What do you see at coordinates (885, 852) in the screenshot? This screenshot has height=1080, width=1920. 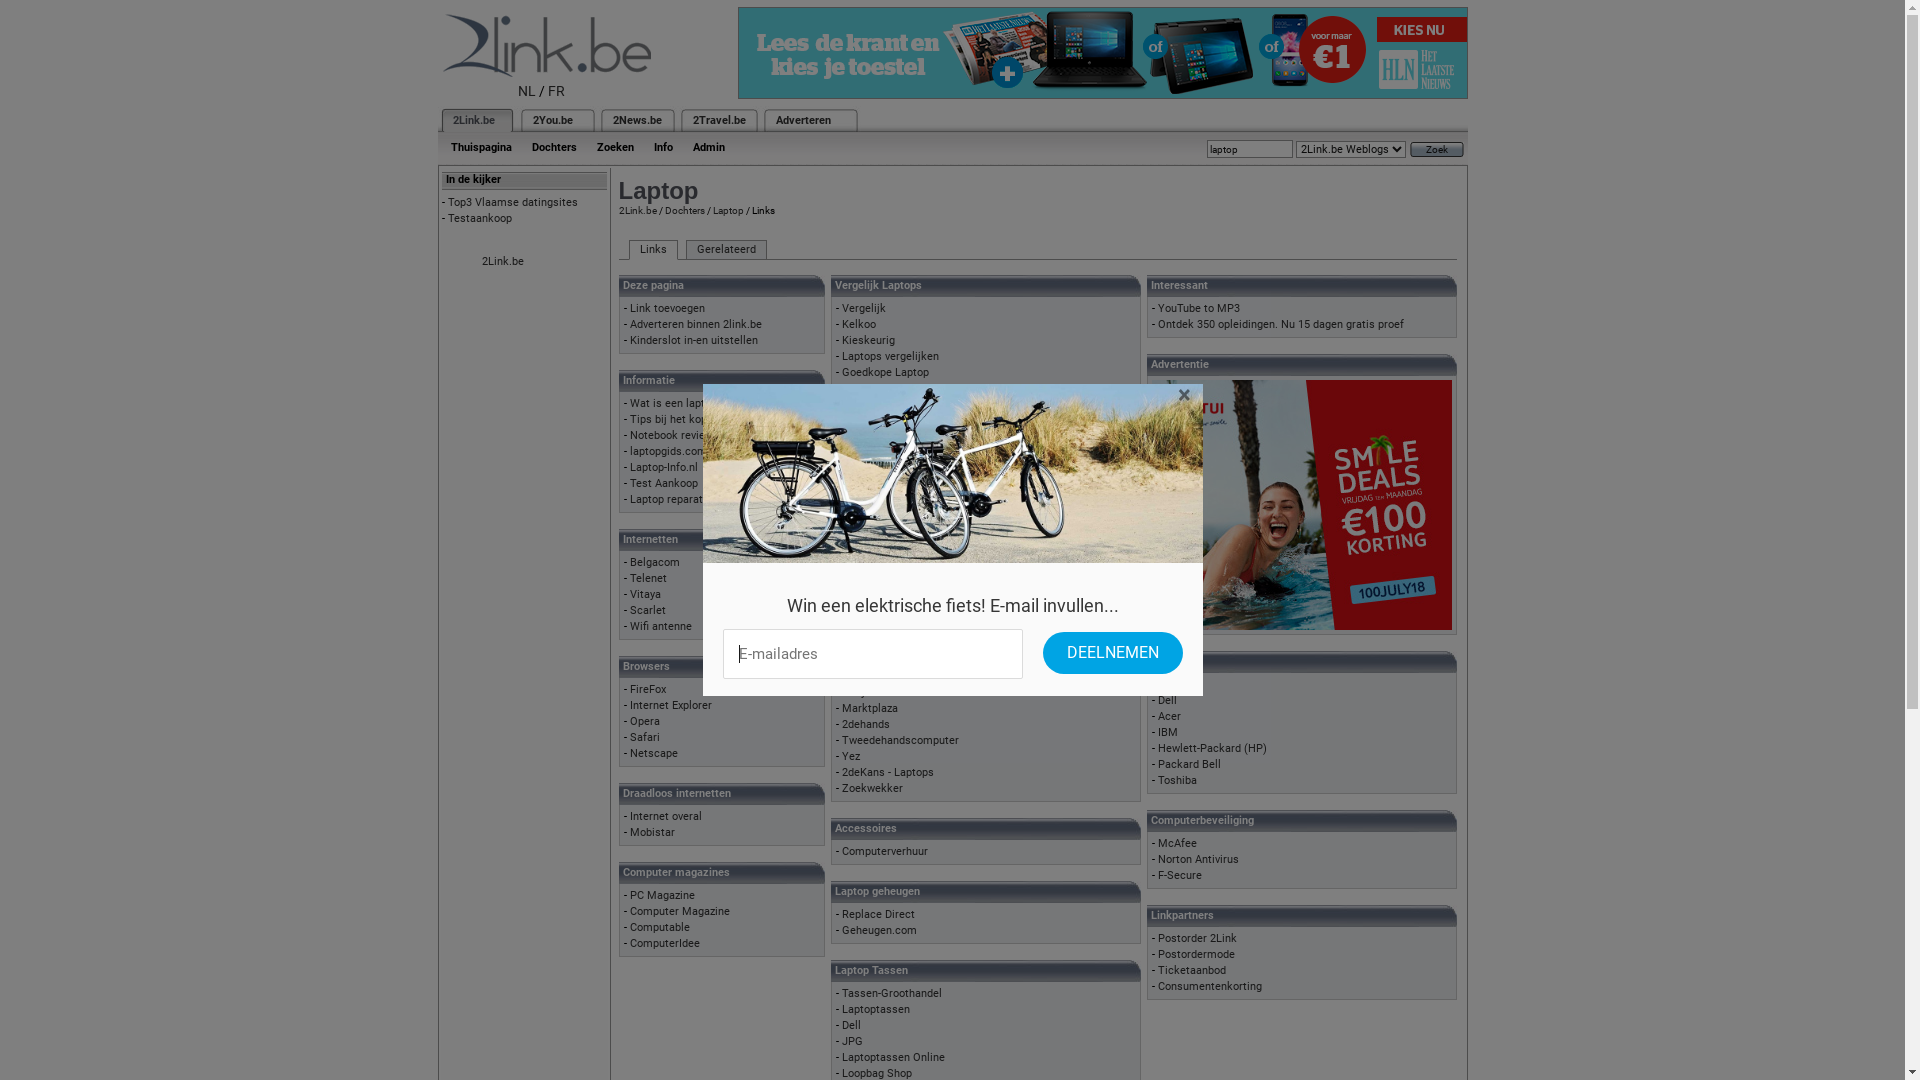 I see `Computerverhuur` at bounding box center [885, 852].